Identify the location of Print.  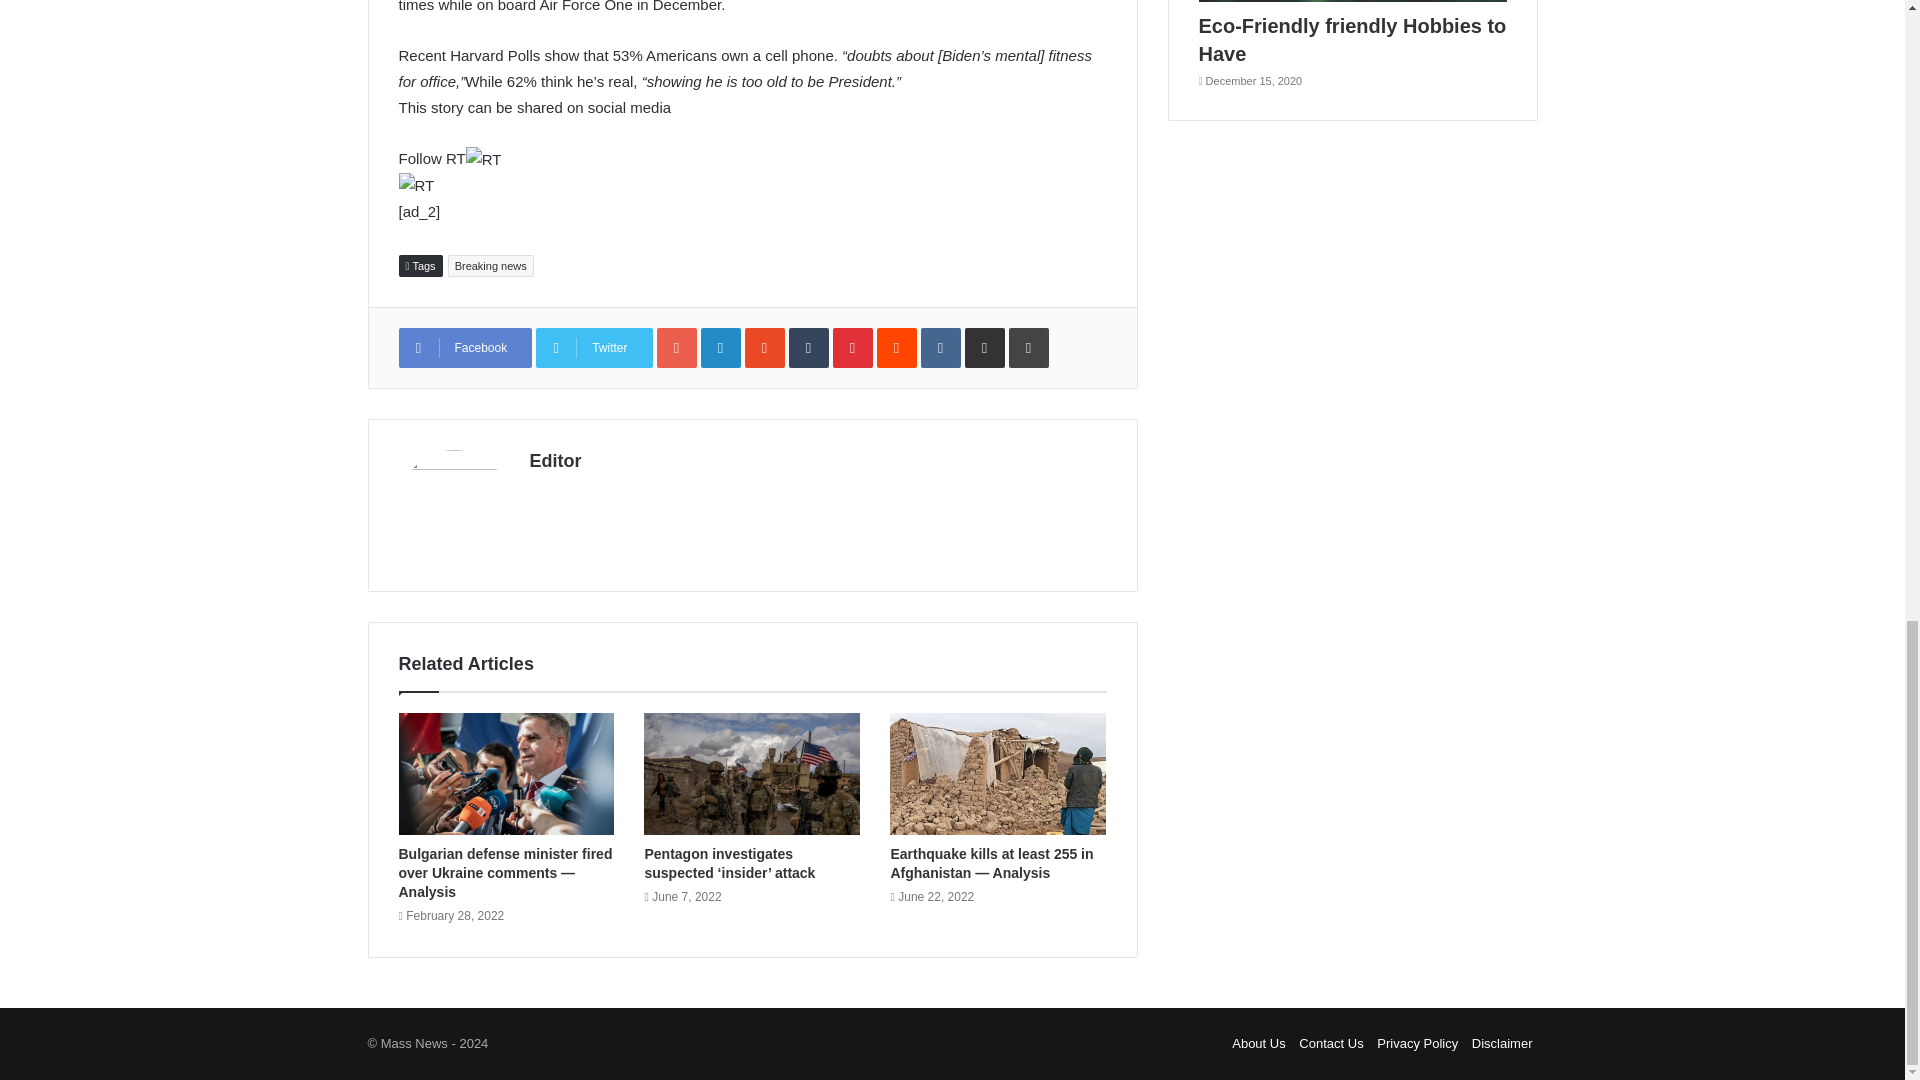
(1028, 348).